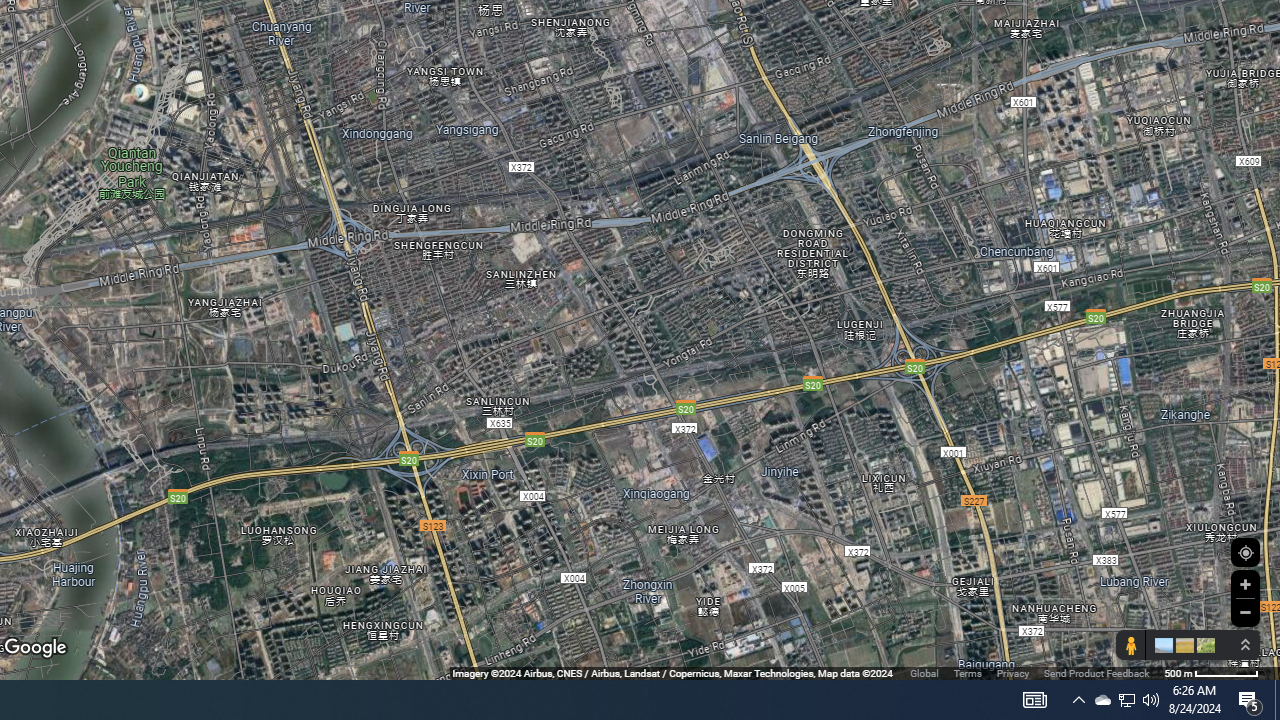  I want to click on Zoom in, so click(1245, 584).